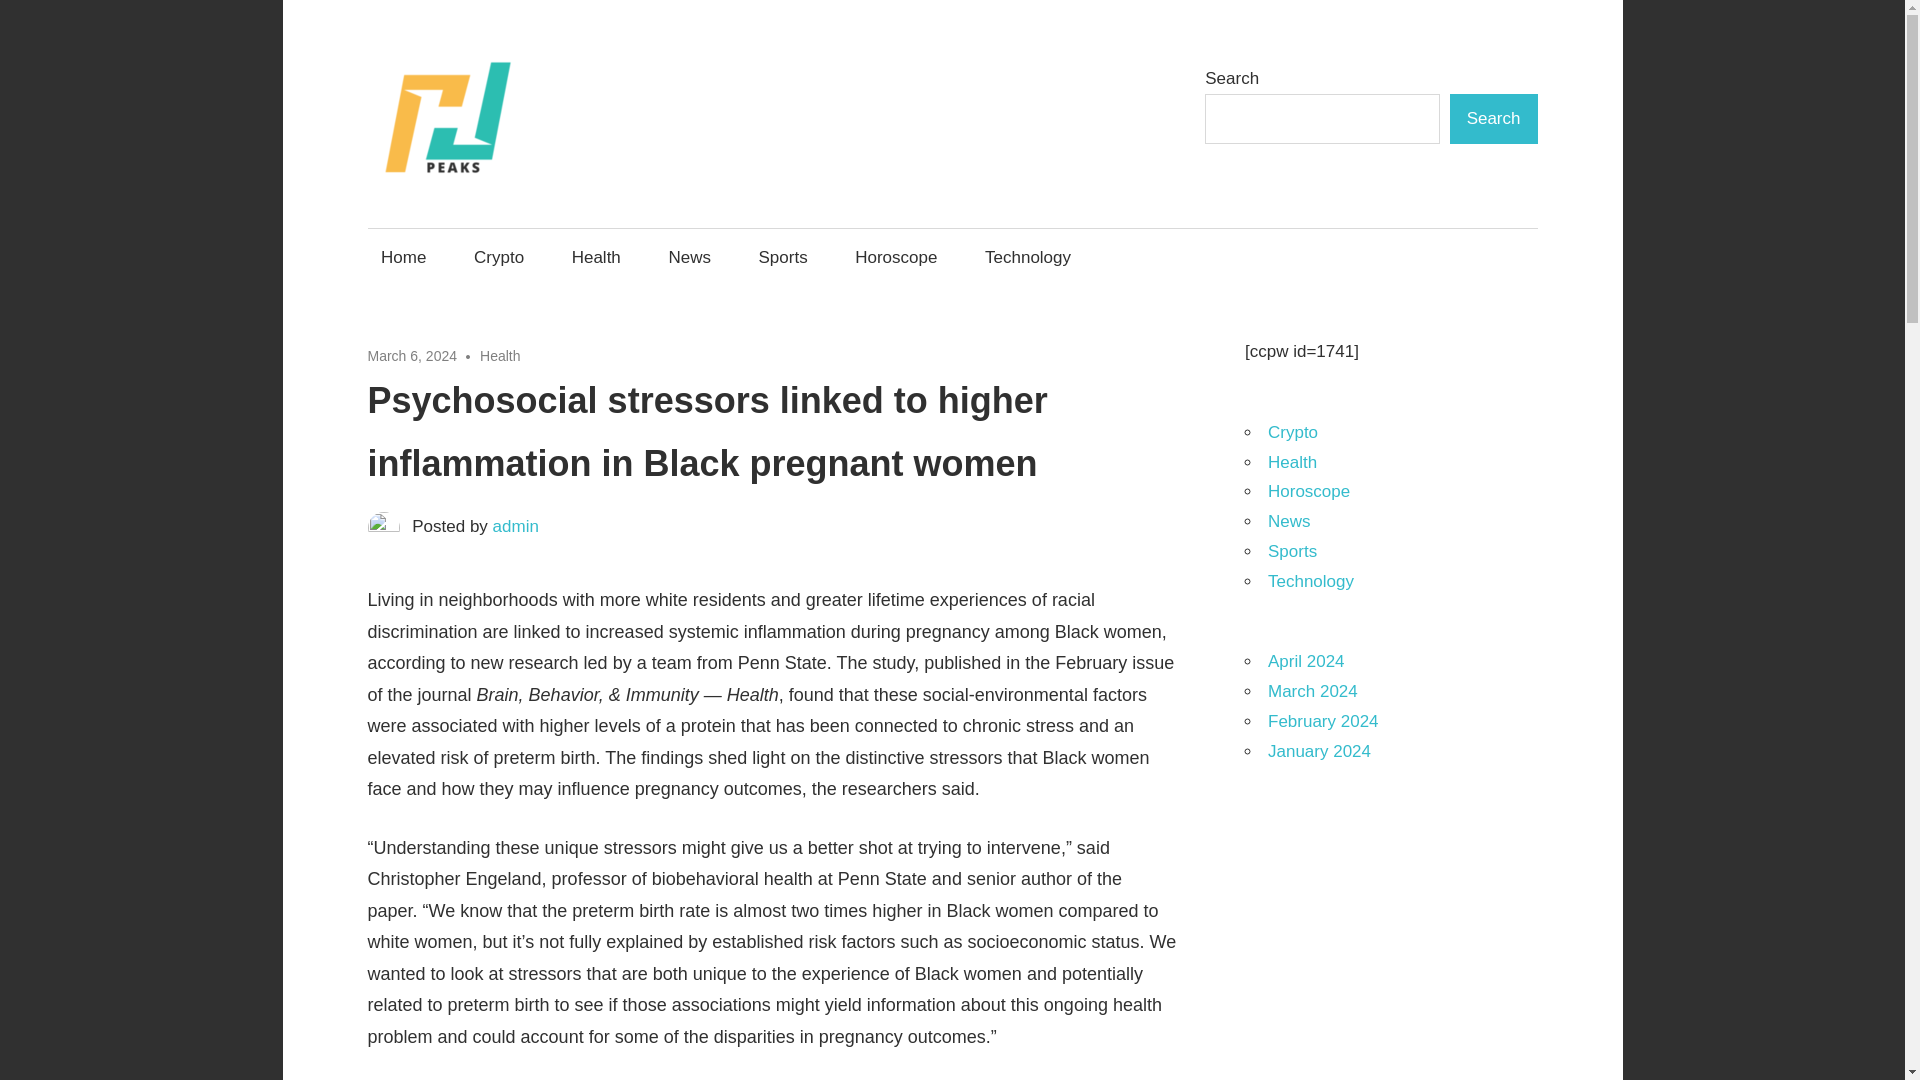  I want to click on Crypto, so click(1292, 432).